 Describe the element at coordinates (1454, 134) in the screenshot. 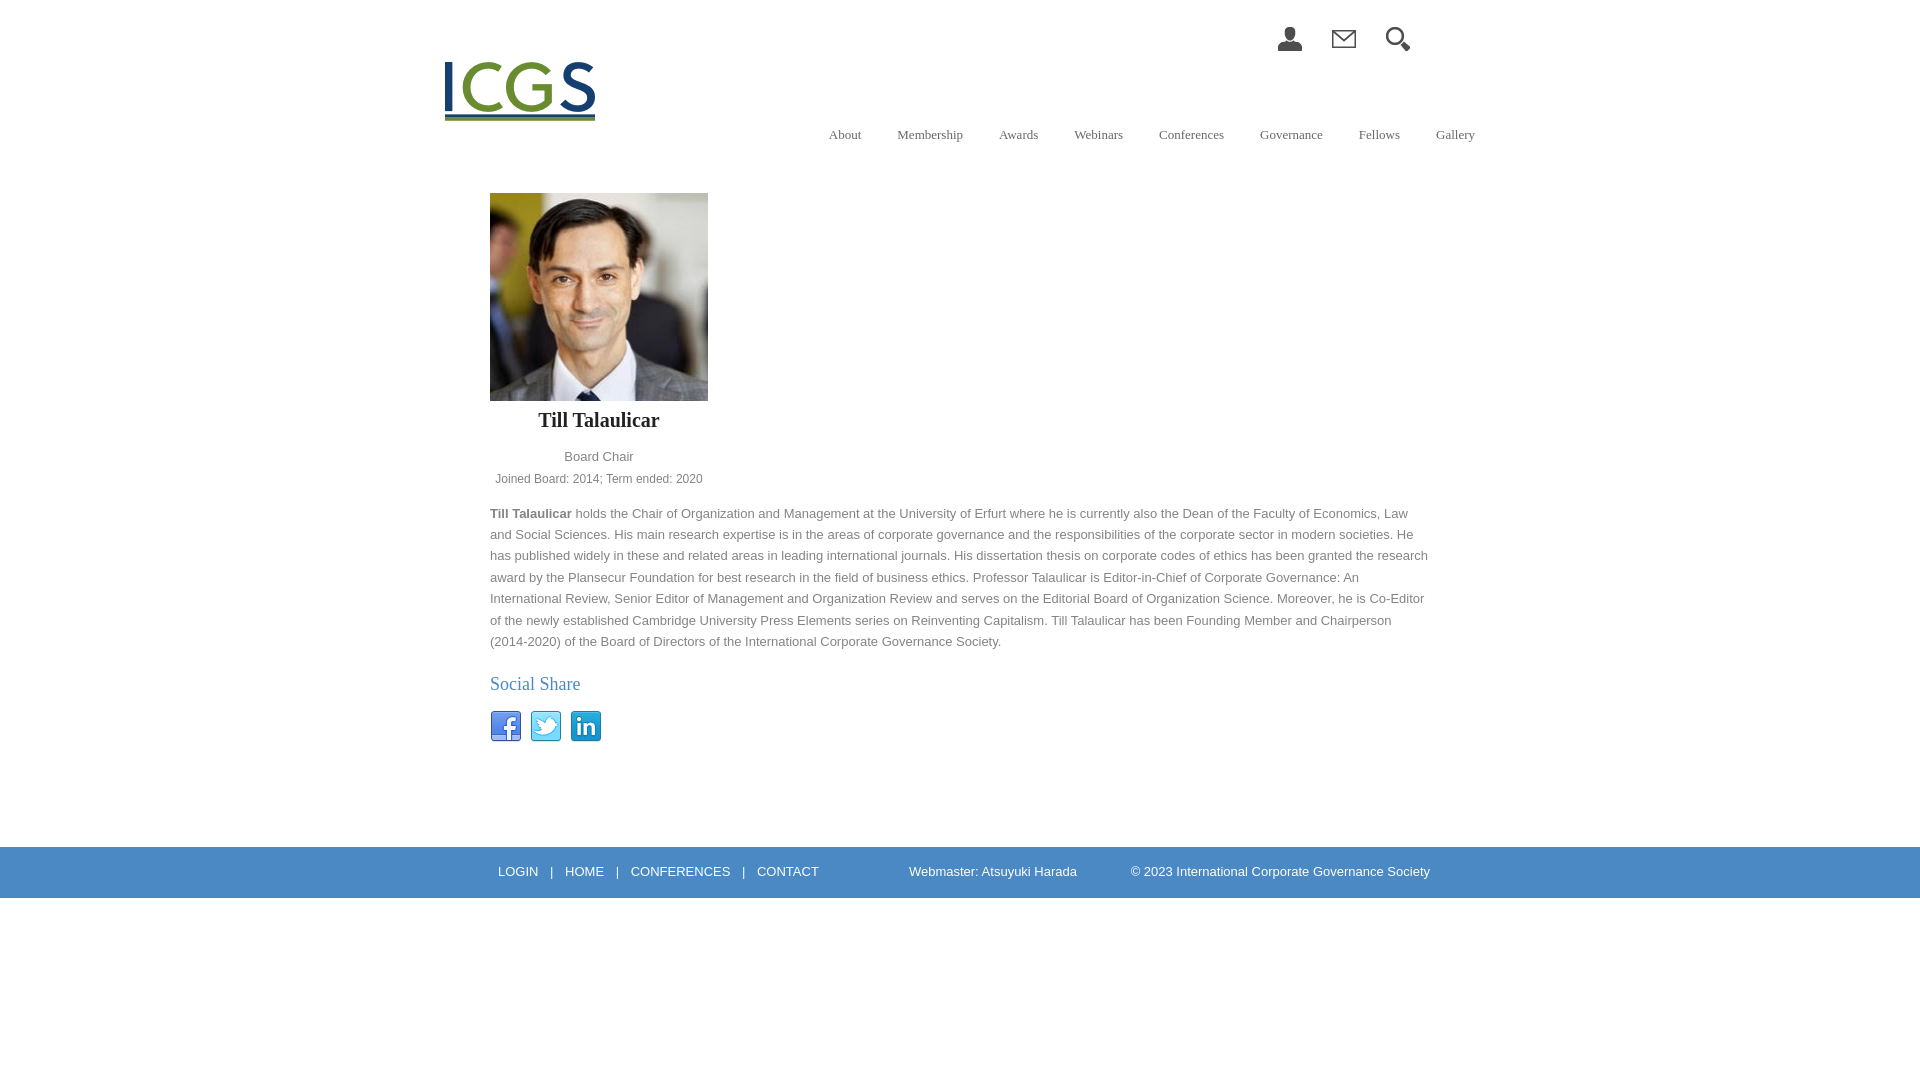

I see `Gallery` at that location.